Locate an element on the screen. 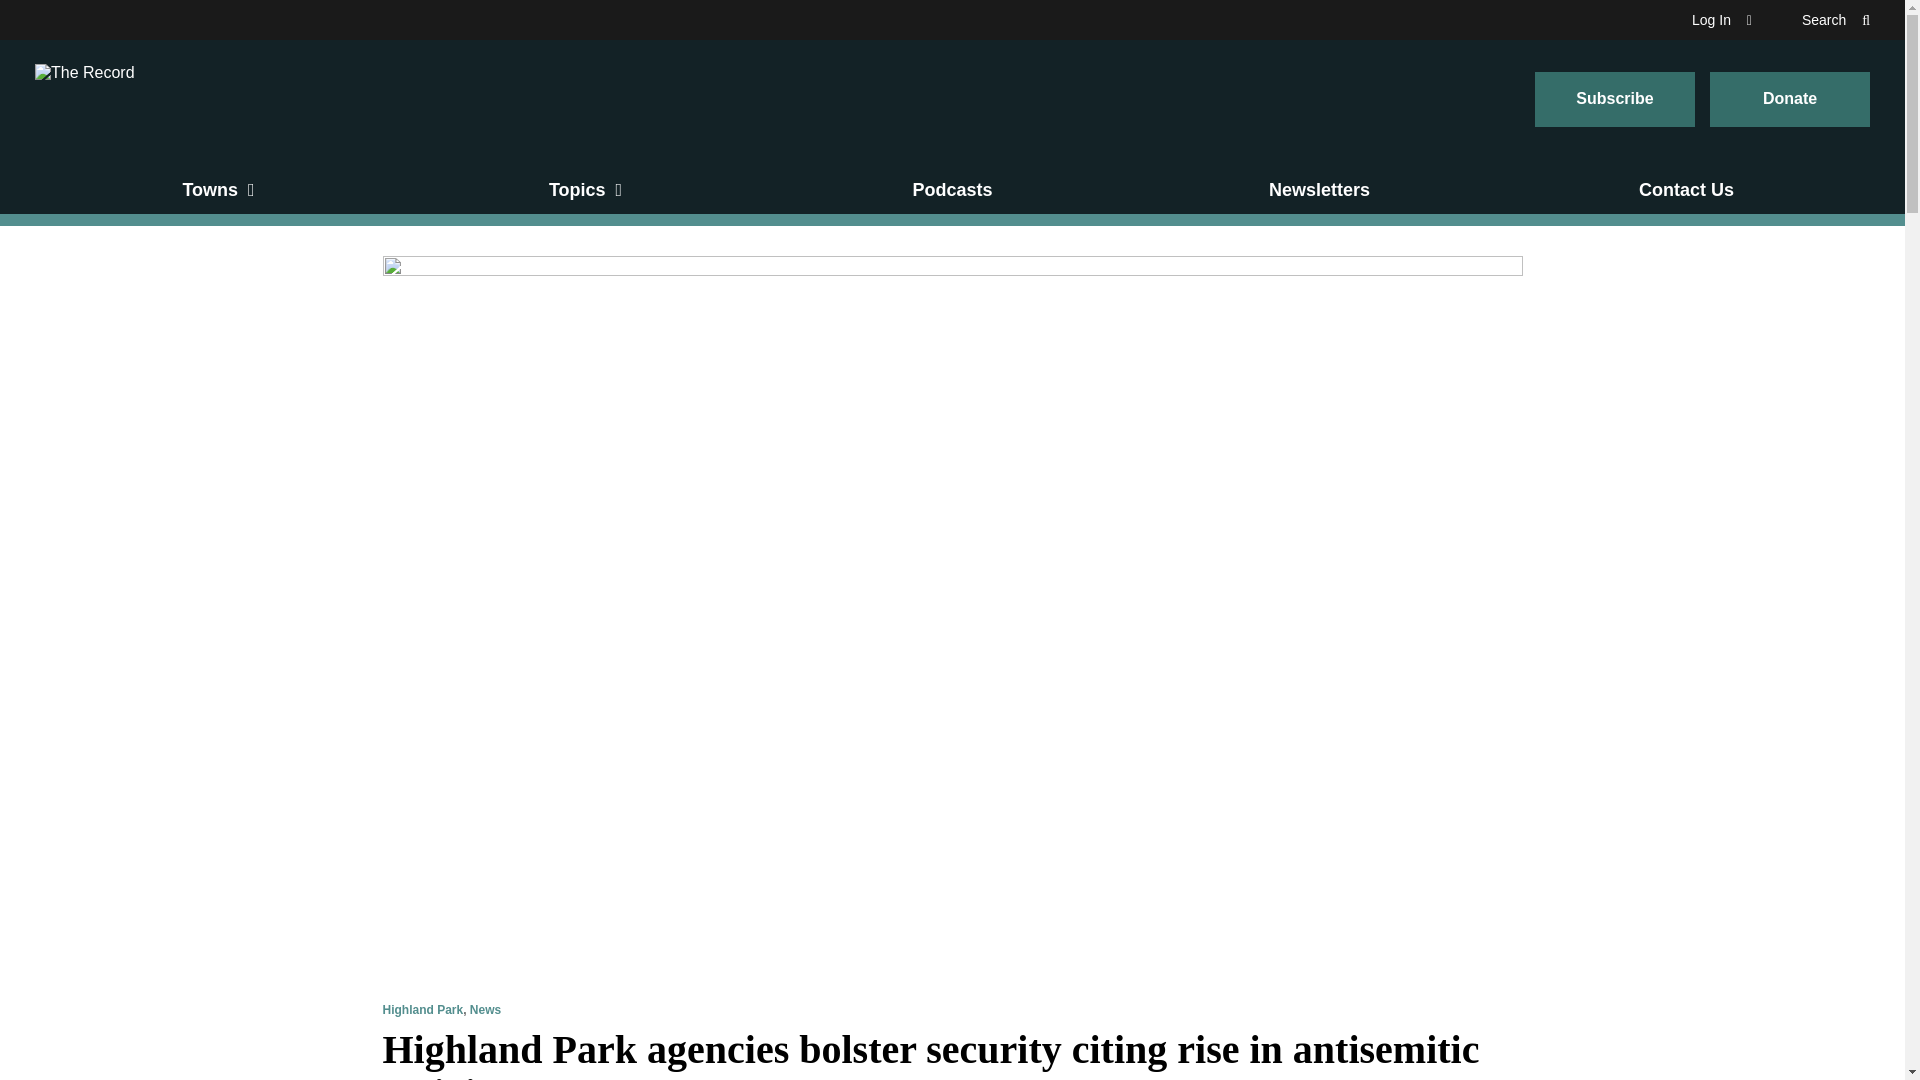  Contact Us is located at coordinates (1686, 190).